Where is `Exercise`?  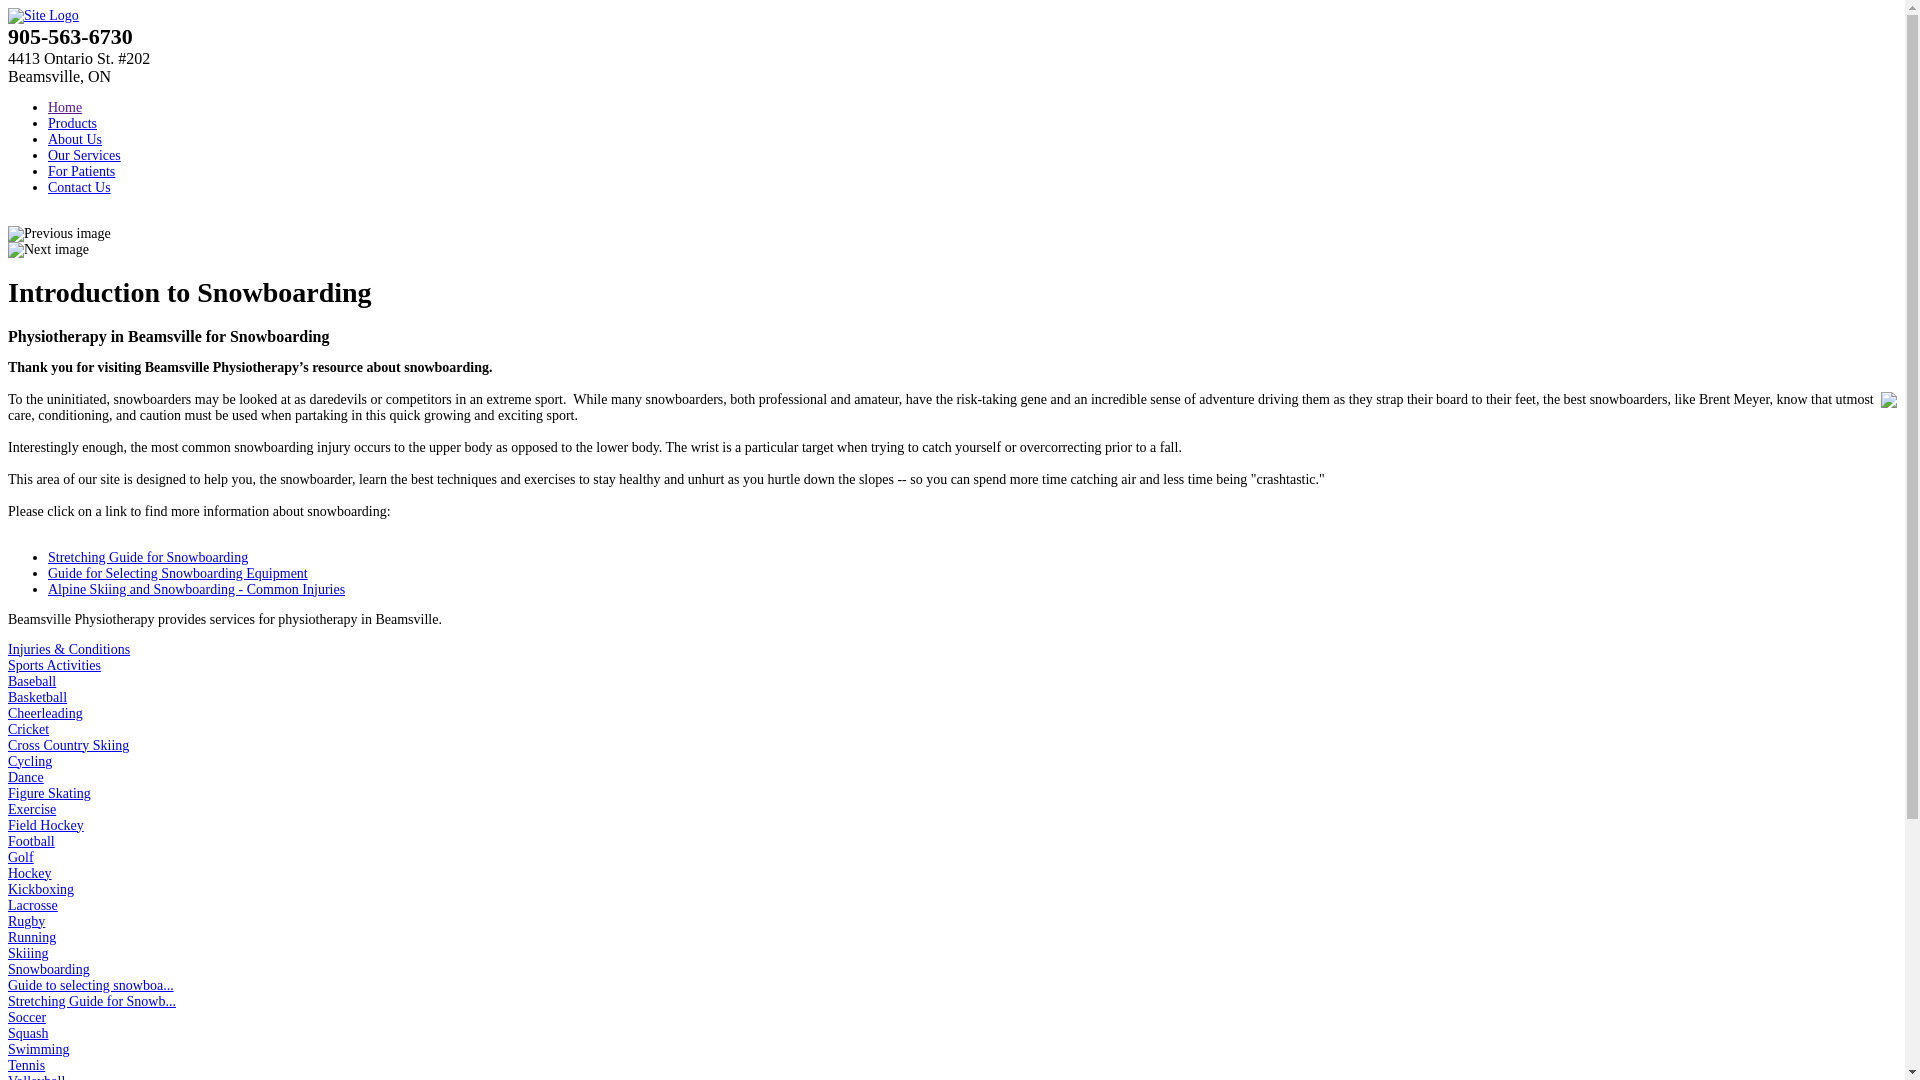
Exercise is located at coordinates (32, 810).